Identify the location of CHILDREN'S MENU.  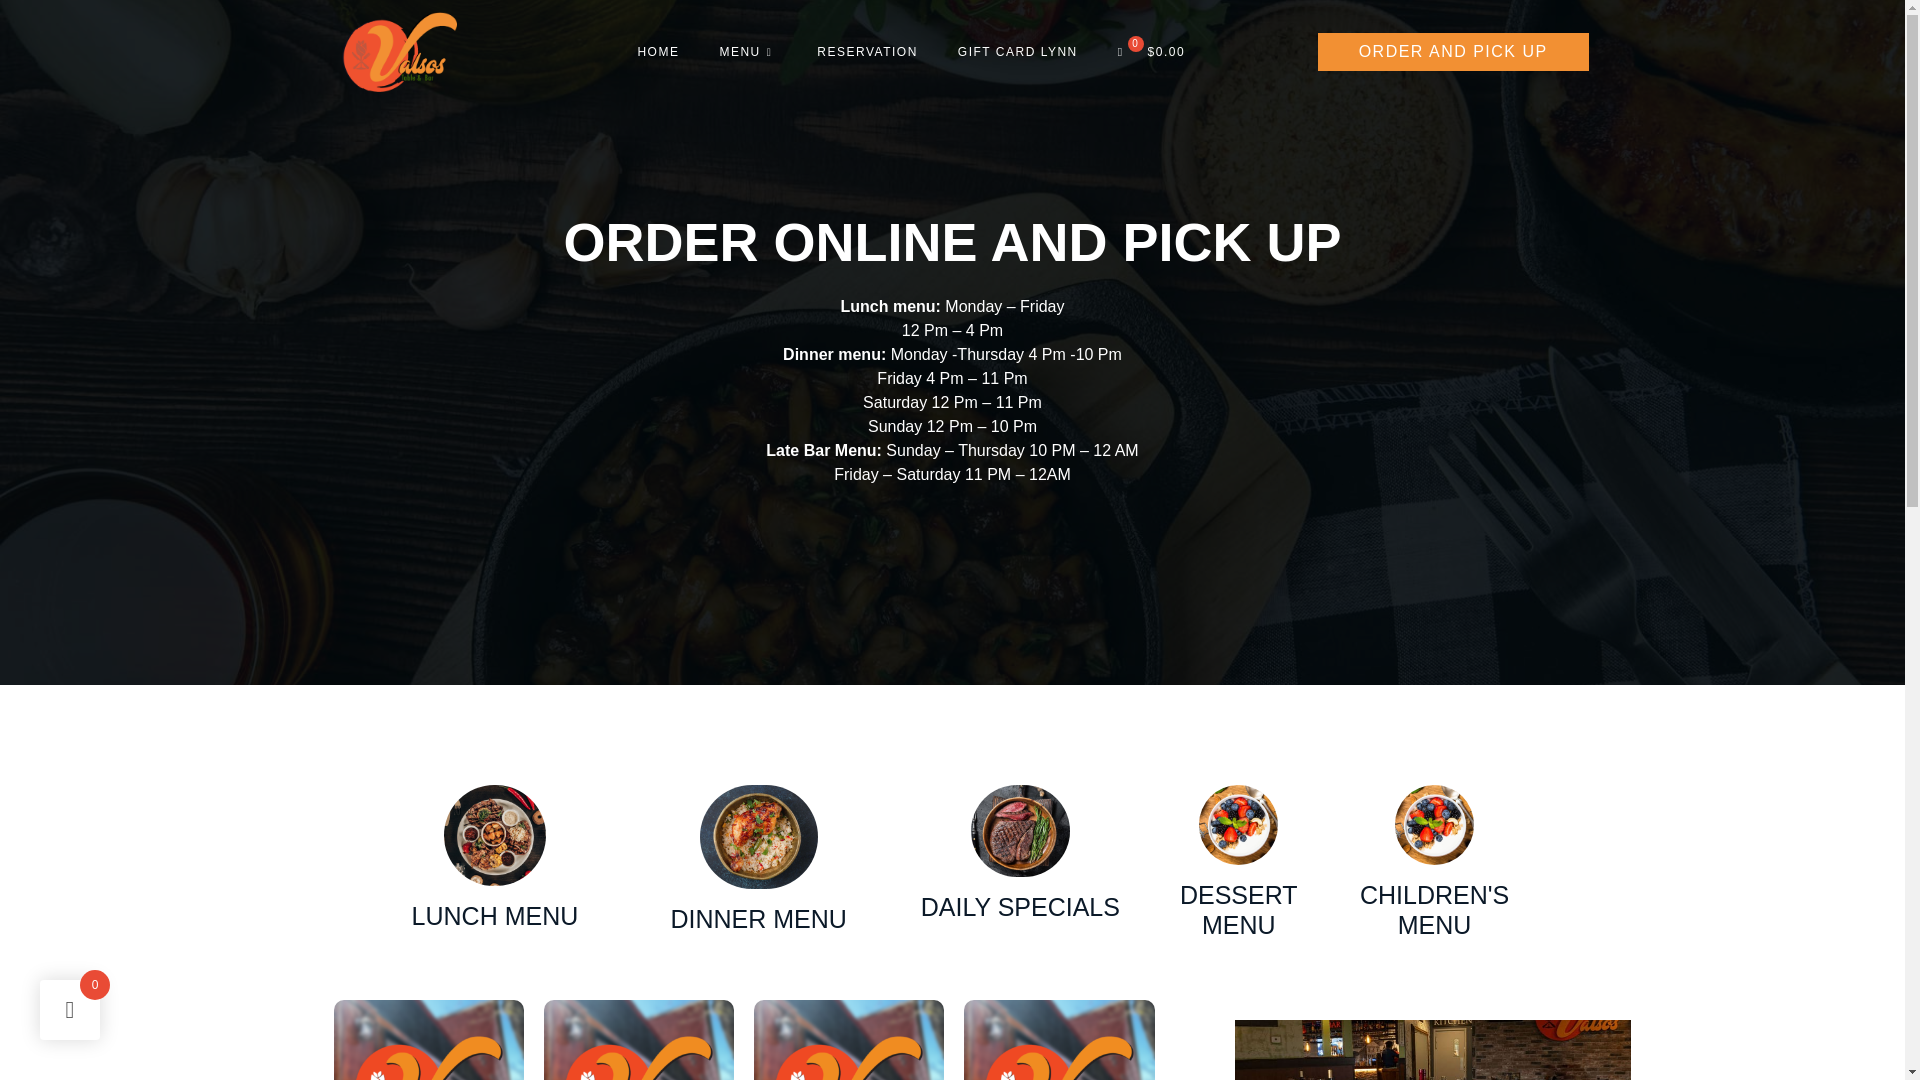
(1434, 910).